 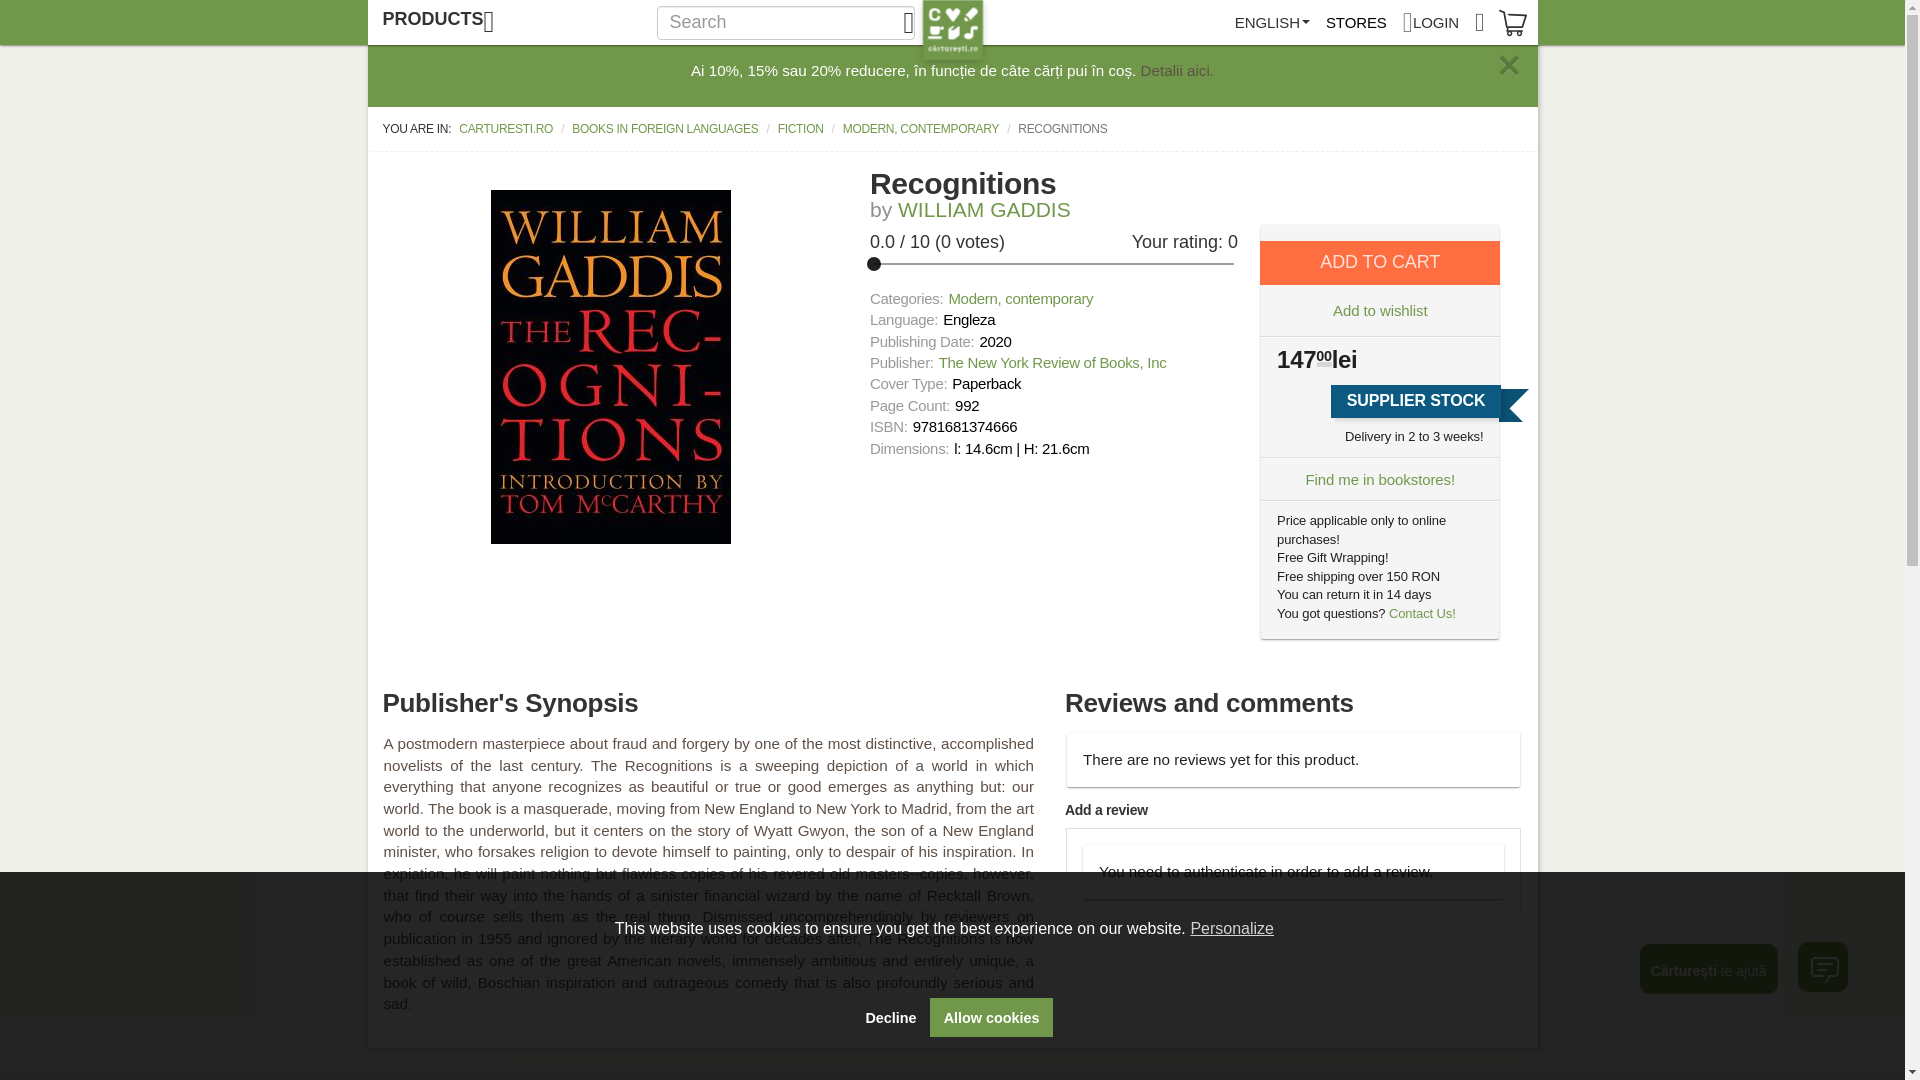 What do you see at coordinates (1020, 298) in the screenshot?
I see `Modern, contemporary` at bounding box center [1020, 298].